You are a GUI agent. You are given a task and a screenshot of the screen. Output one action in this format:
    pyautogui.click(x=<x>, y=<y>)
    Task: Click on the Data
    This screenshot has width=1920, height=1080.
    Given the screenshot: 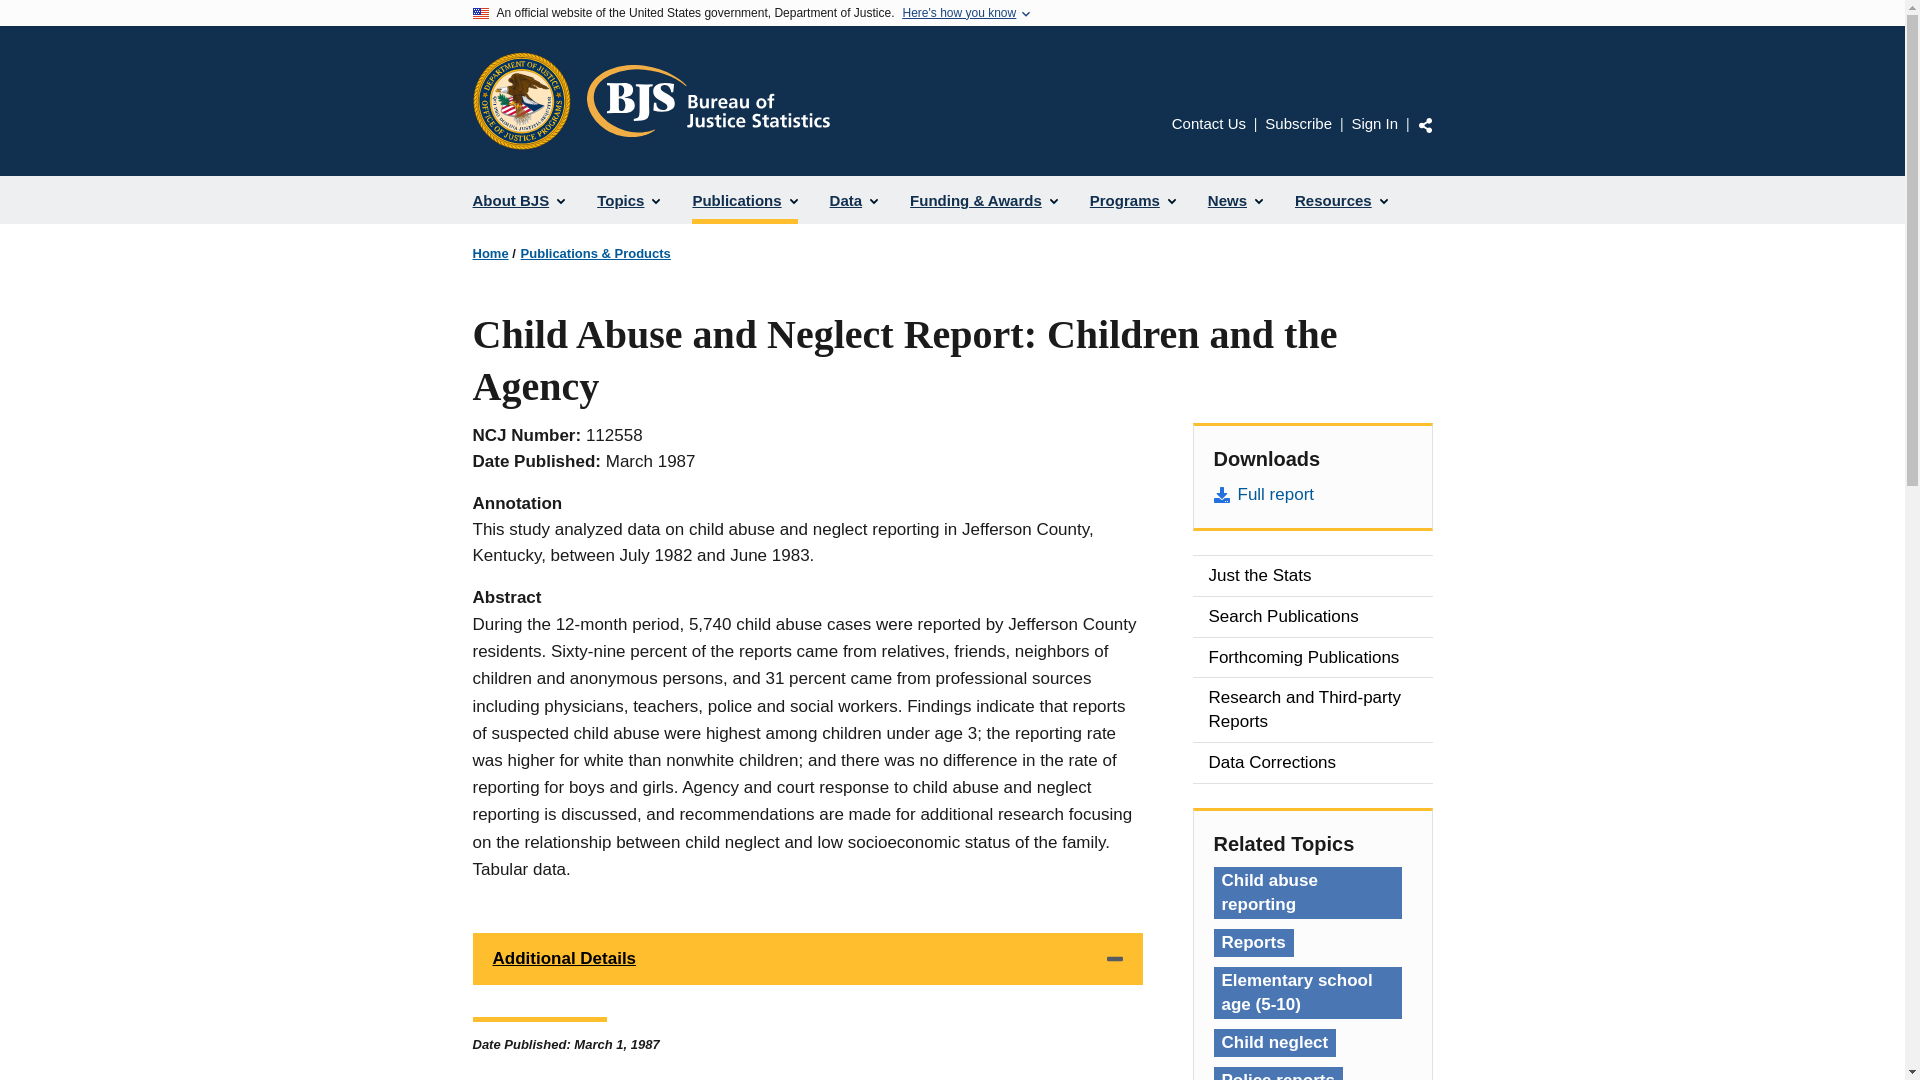 What is the action you would take?
    pyautogui.click(x=854, y=200)
    